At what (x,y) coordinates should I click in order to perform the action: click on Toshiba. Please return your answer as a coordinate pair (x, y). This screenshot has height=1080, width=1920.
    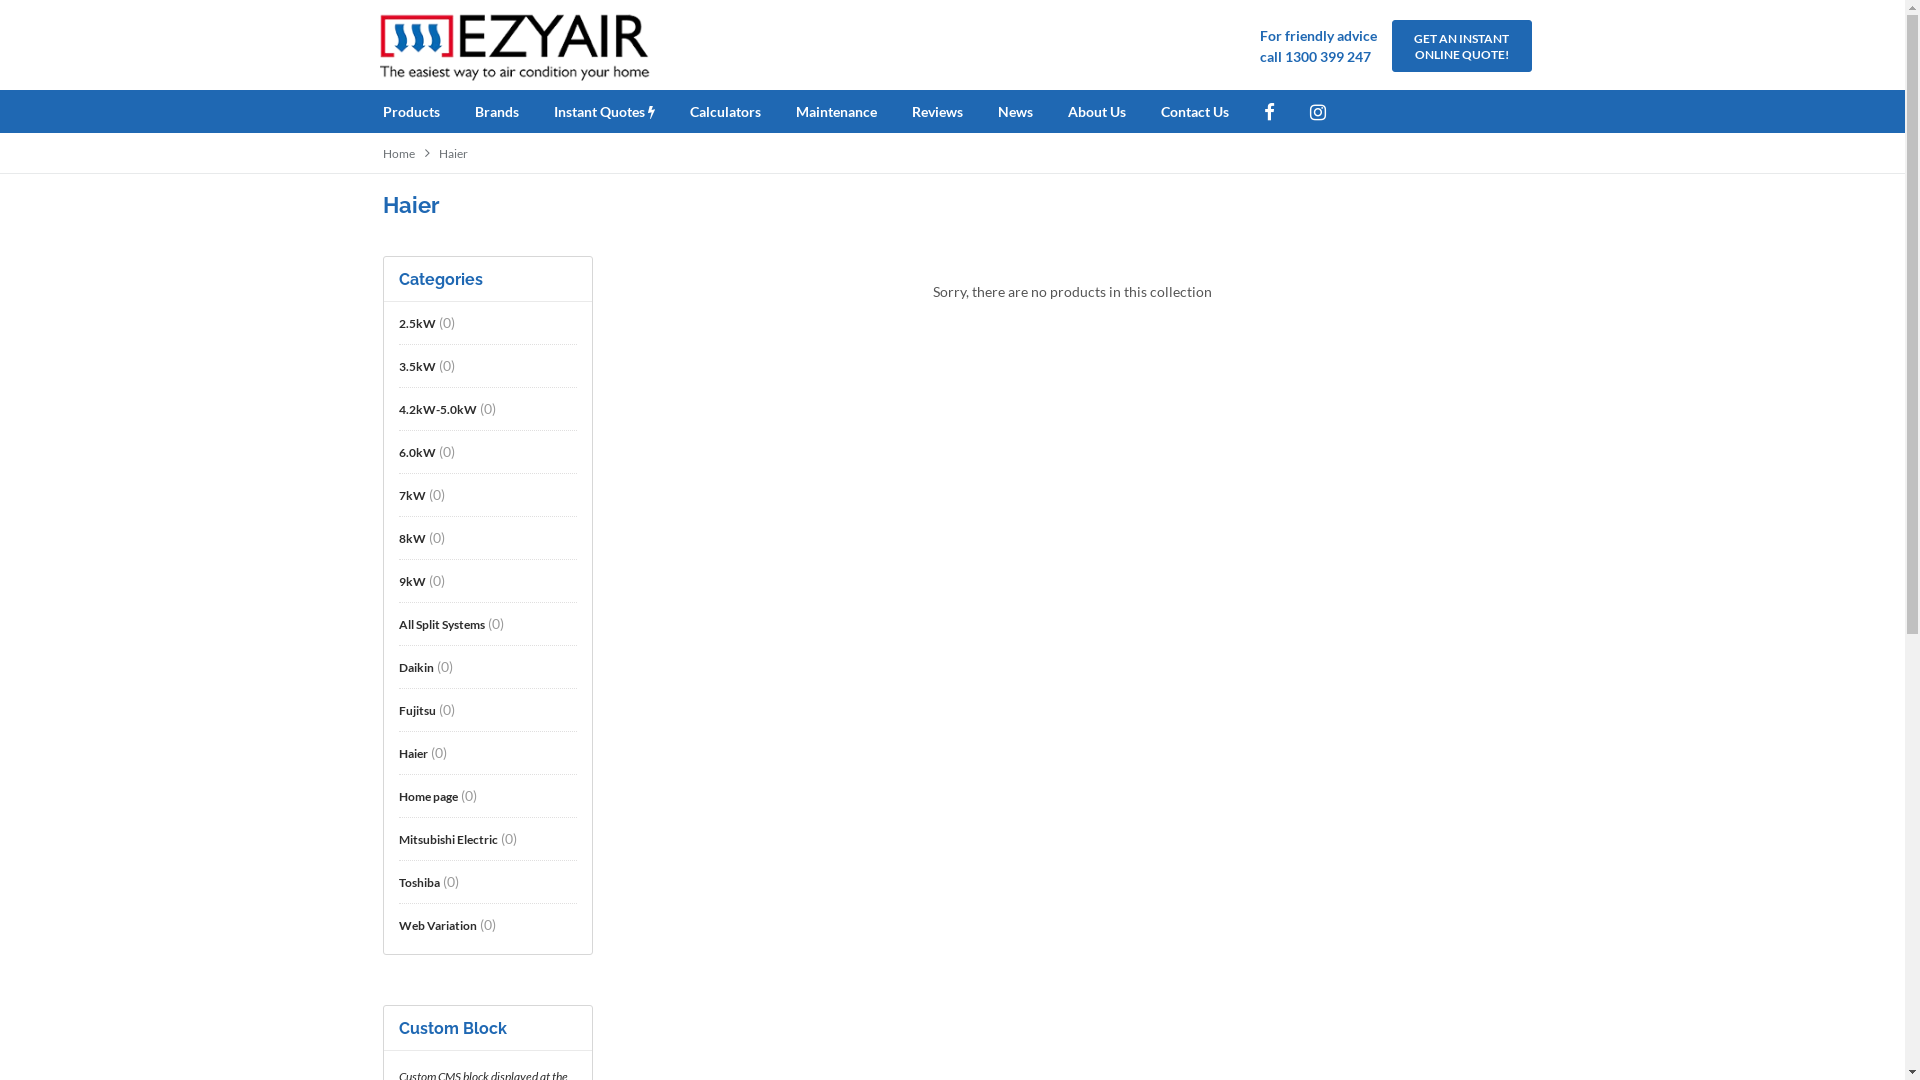
    Looking at the image, I should click on (418, 882).